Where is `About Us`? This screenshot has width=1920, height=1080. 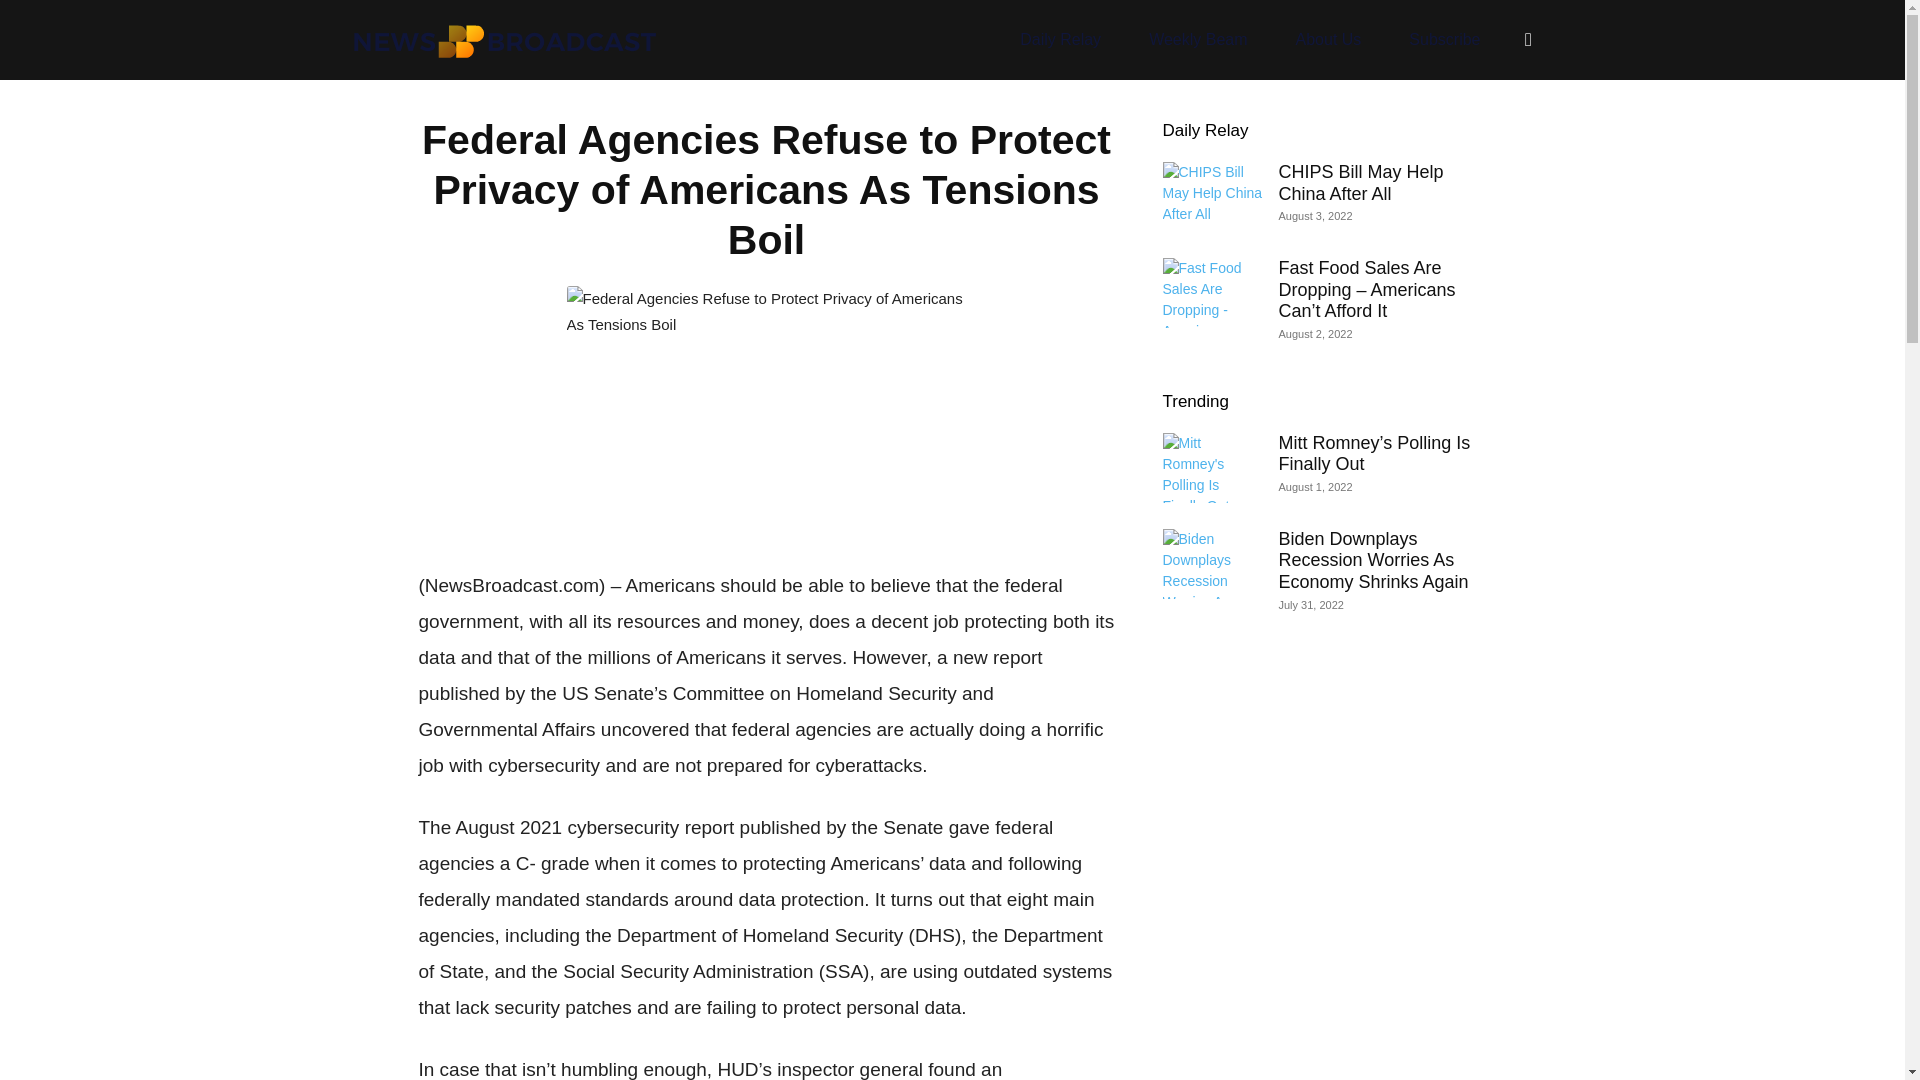
About Us is located at coordinates (1328, 40).